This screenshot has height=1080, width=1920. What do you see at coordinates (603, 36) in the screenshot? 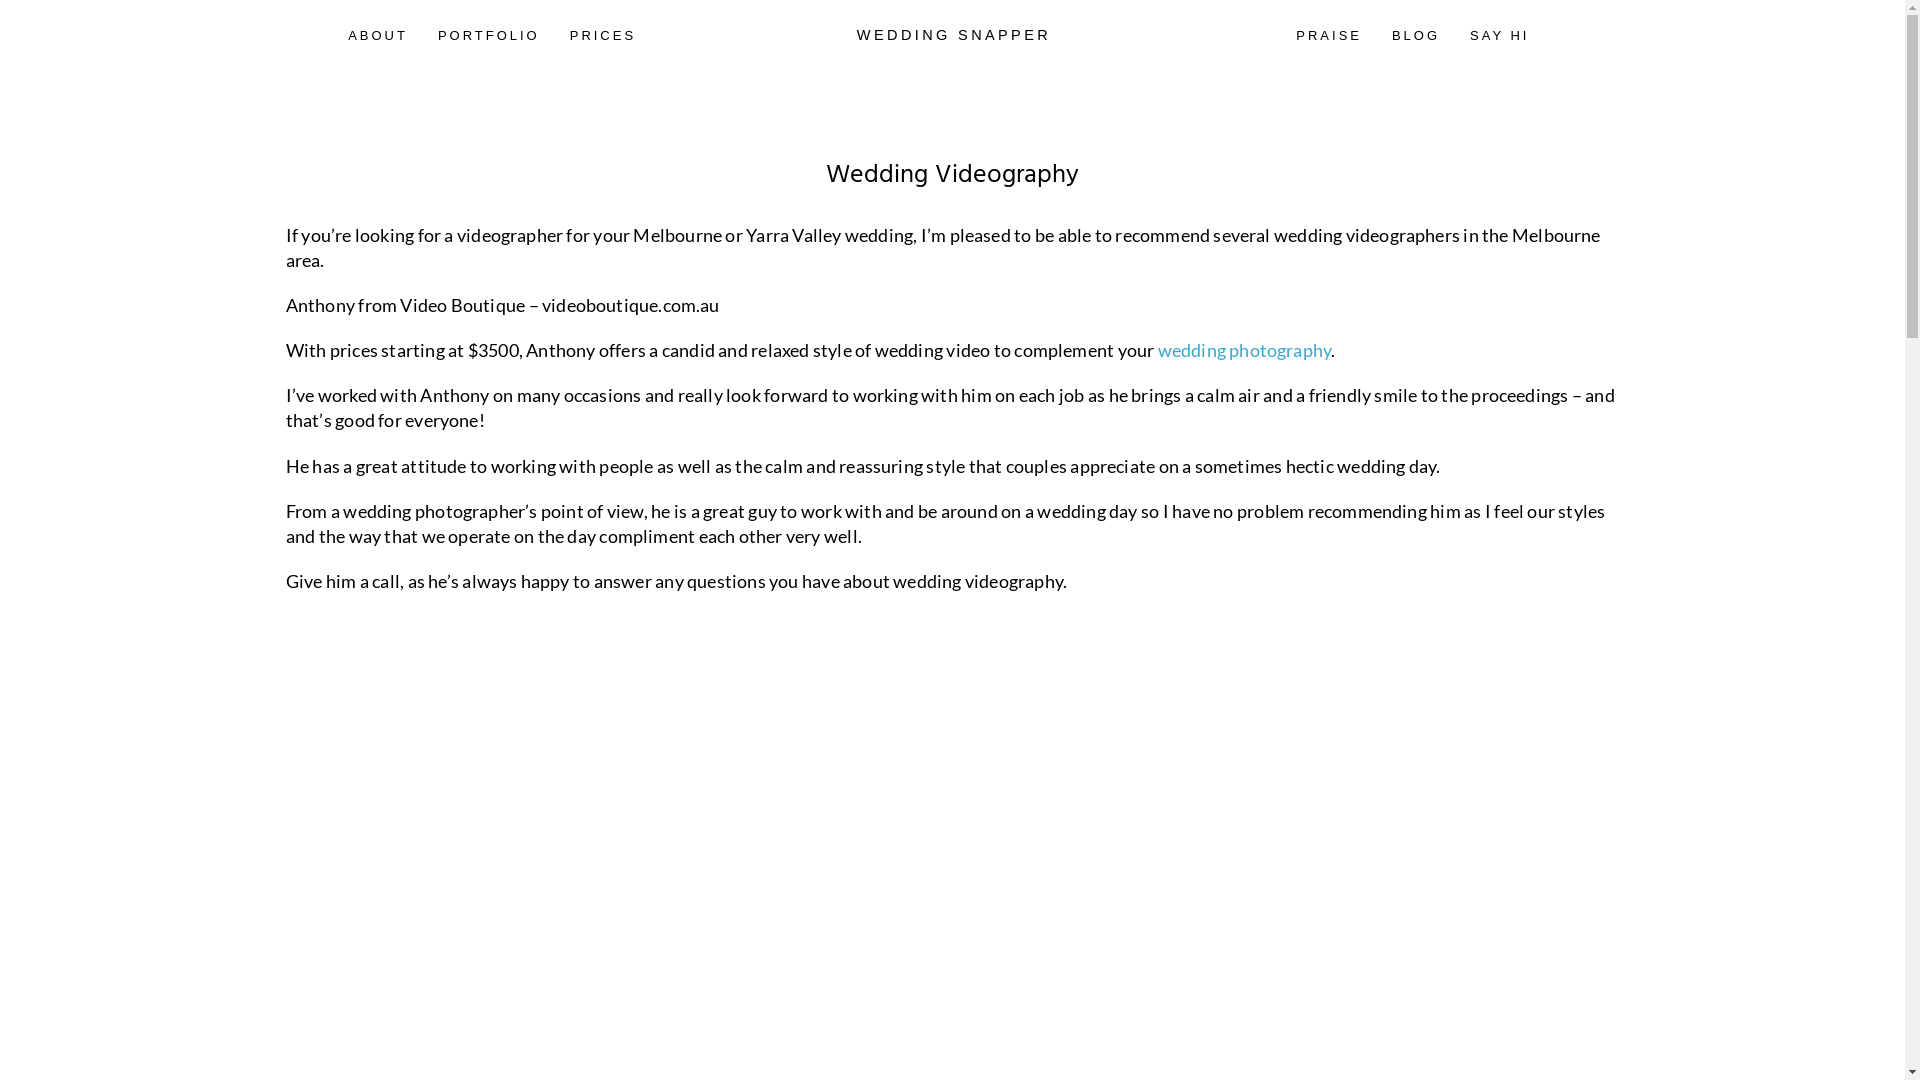
I see `PRICES` at bounding box center [603, 36].